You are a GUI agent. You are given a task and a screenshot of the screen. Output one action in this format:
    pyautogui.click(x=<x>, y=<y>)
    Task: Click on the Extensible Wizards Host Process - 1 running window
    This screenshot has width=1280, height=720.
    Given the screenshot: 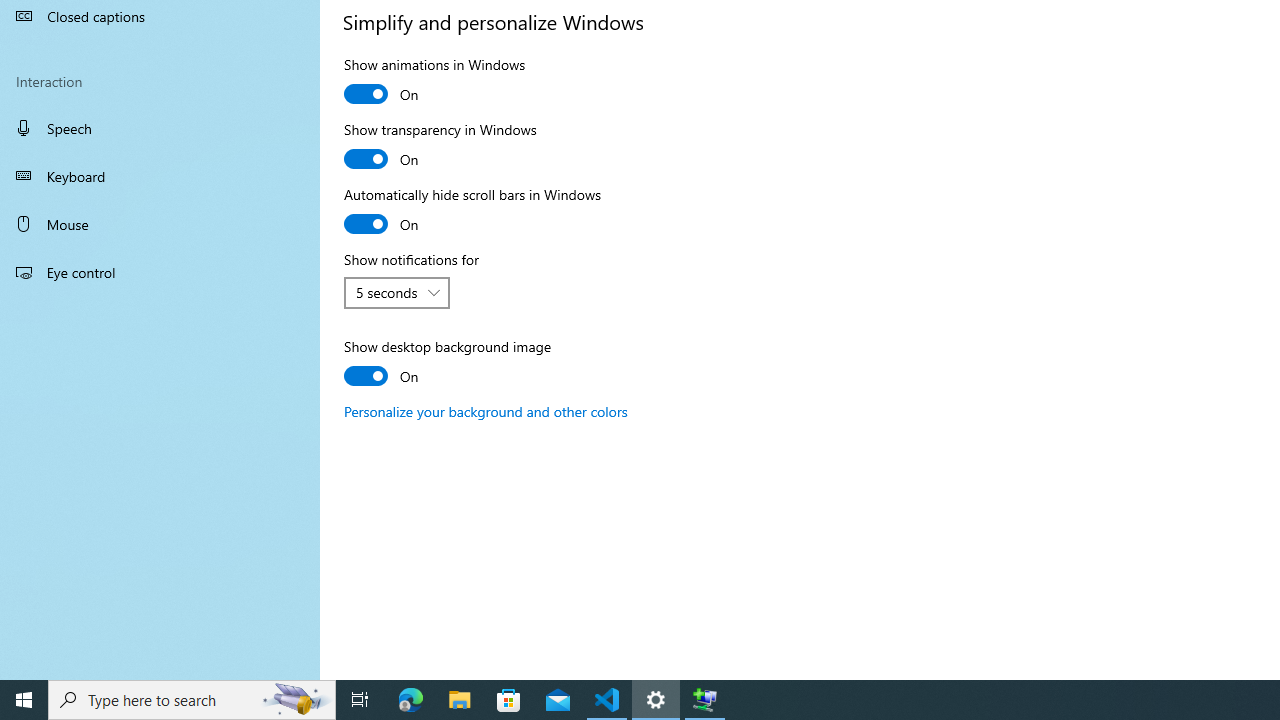 What is the action you would take?
    pyautogui.click(x=704, y=700)
    